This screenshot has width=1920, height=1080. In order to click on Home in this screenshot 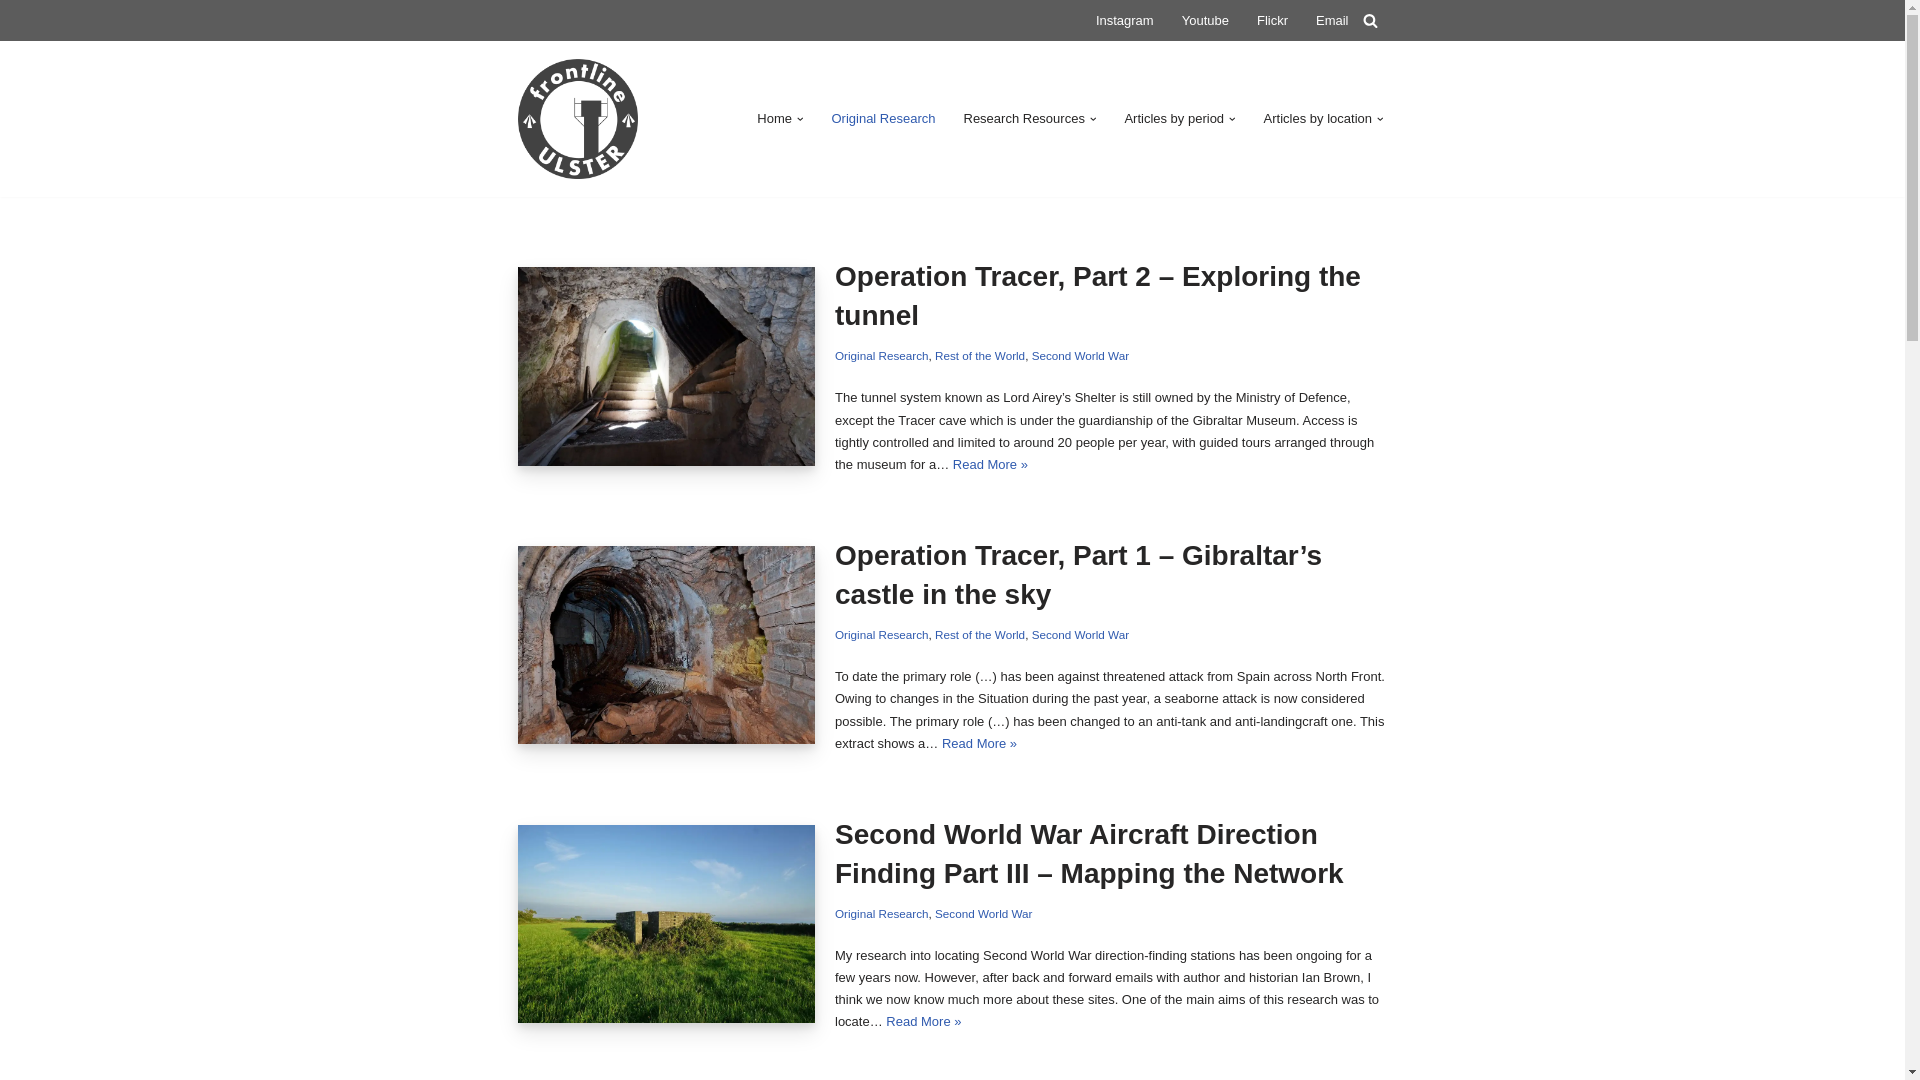, I will do `click(774, 118)`.